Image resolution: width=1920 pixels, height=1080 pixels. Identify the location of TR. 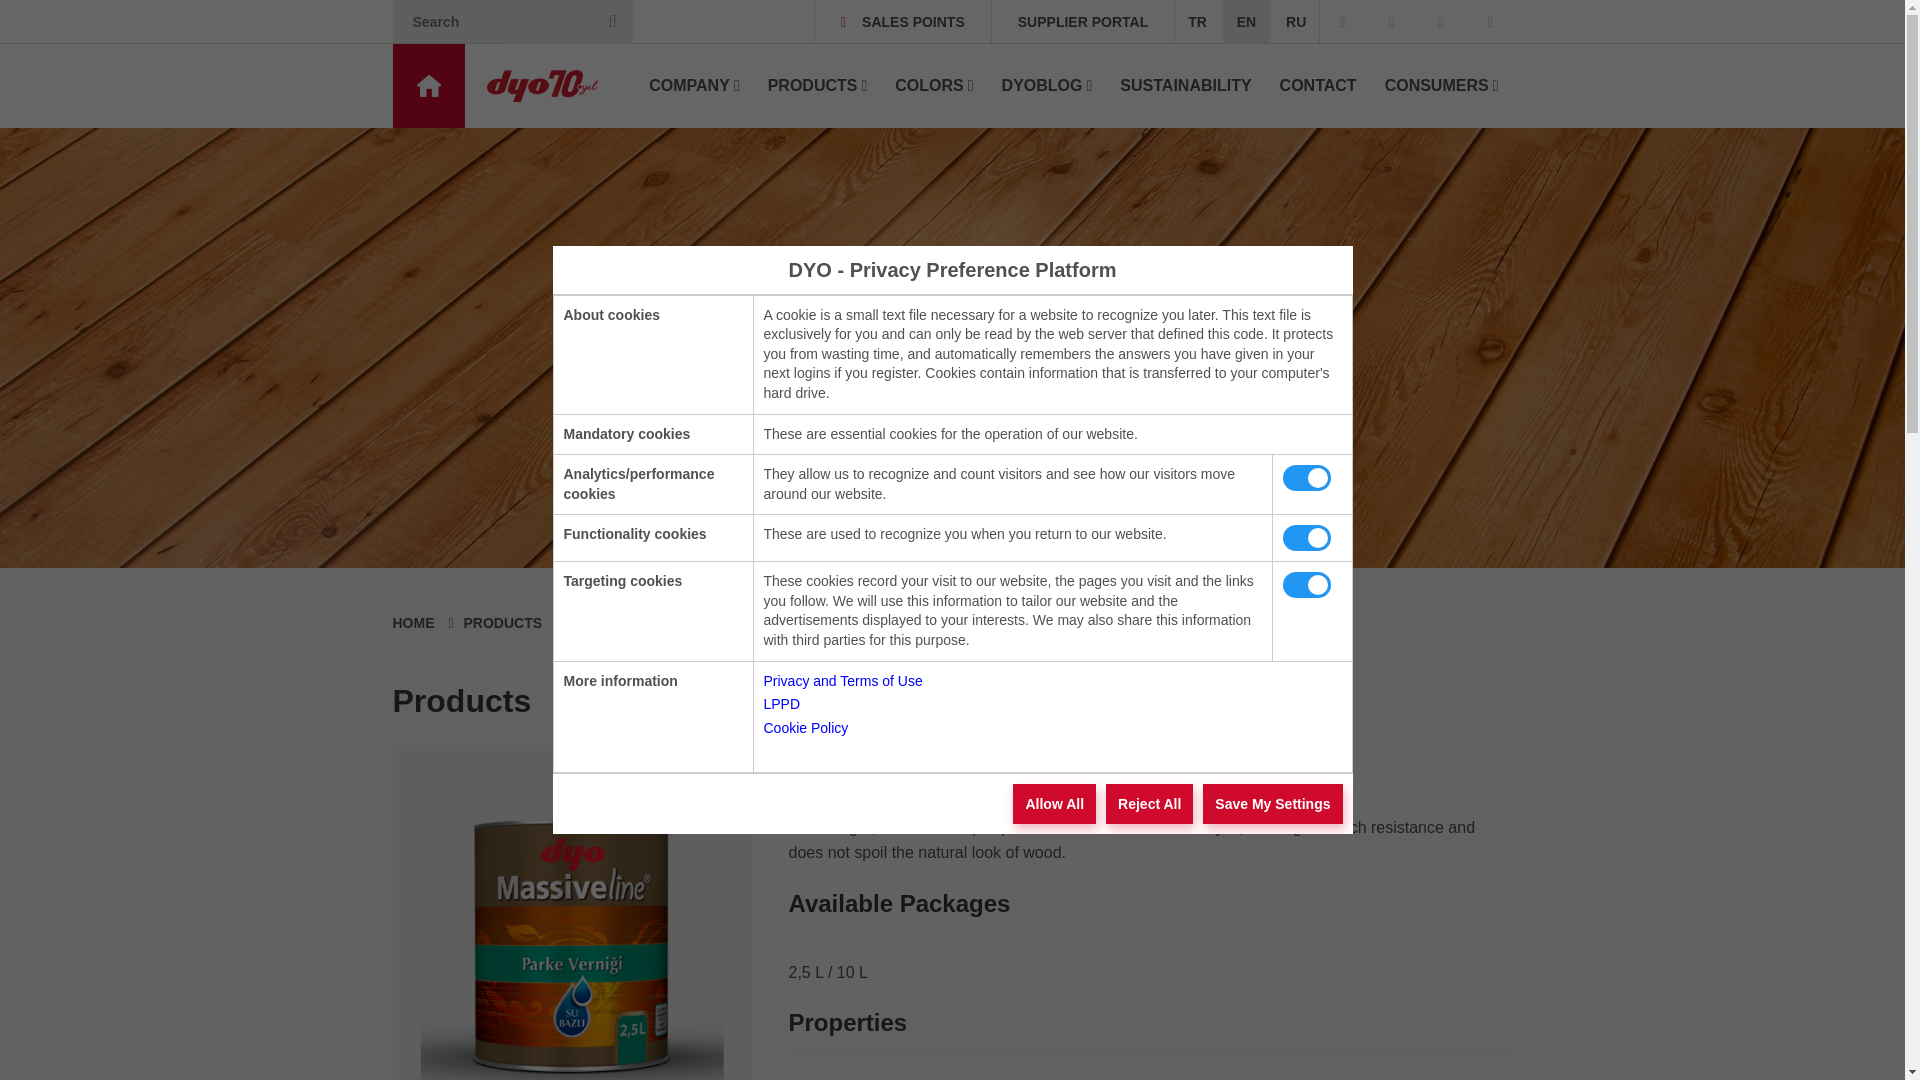
(1197, 22).